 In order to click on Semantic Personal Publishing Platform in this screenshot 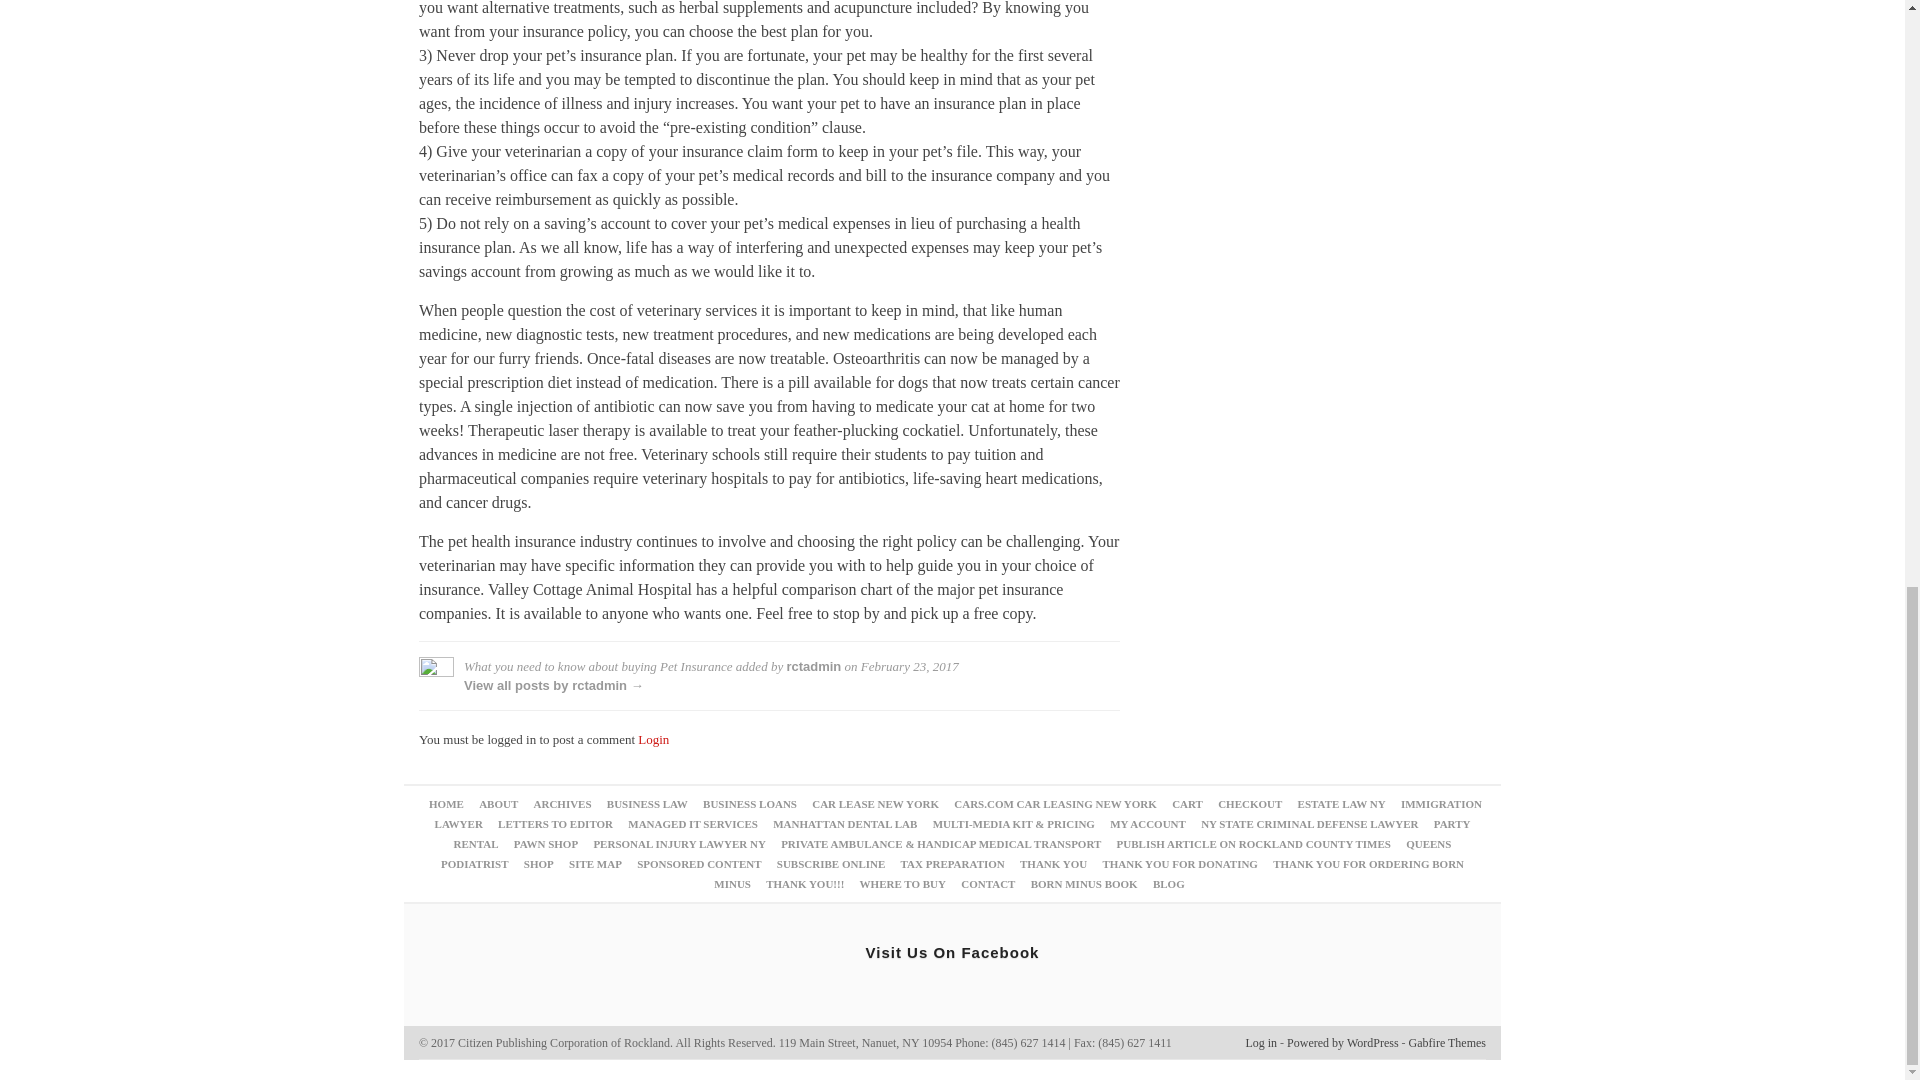, I will do `click(1342, 1042)`.